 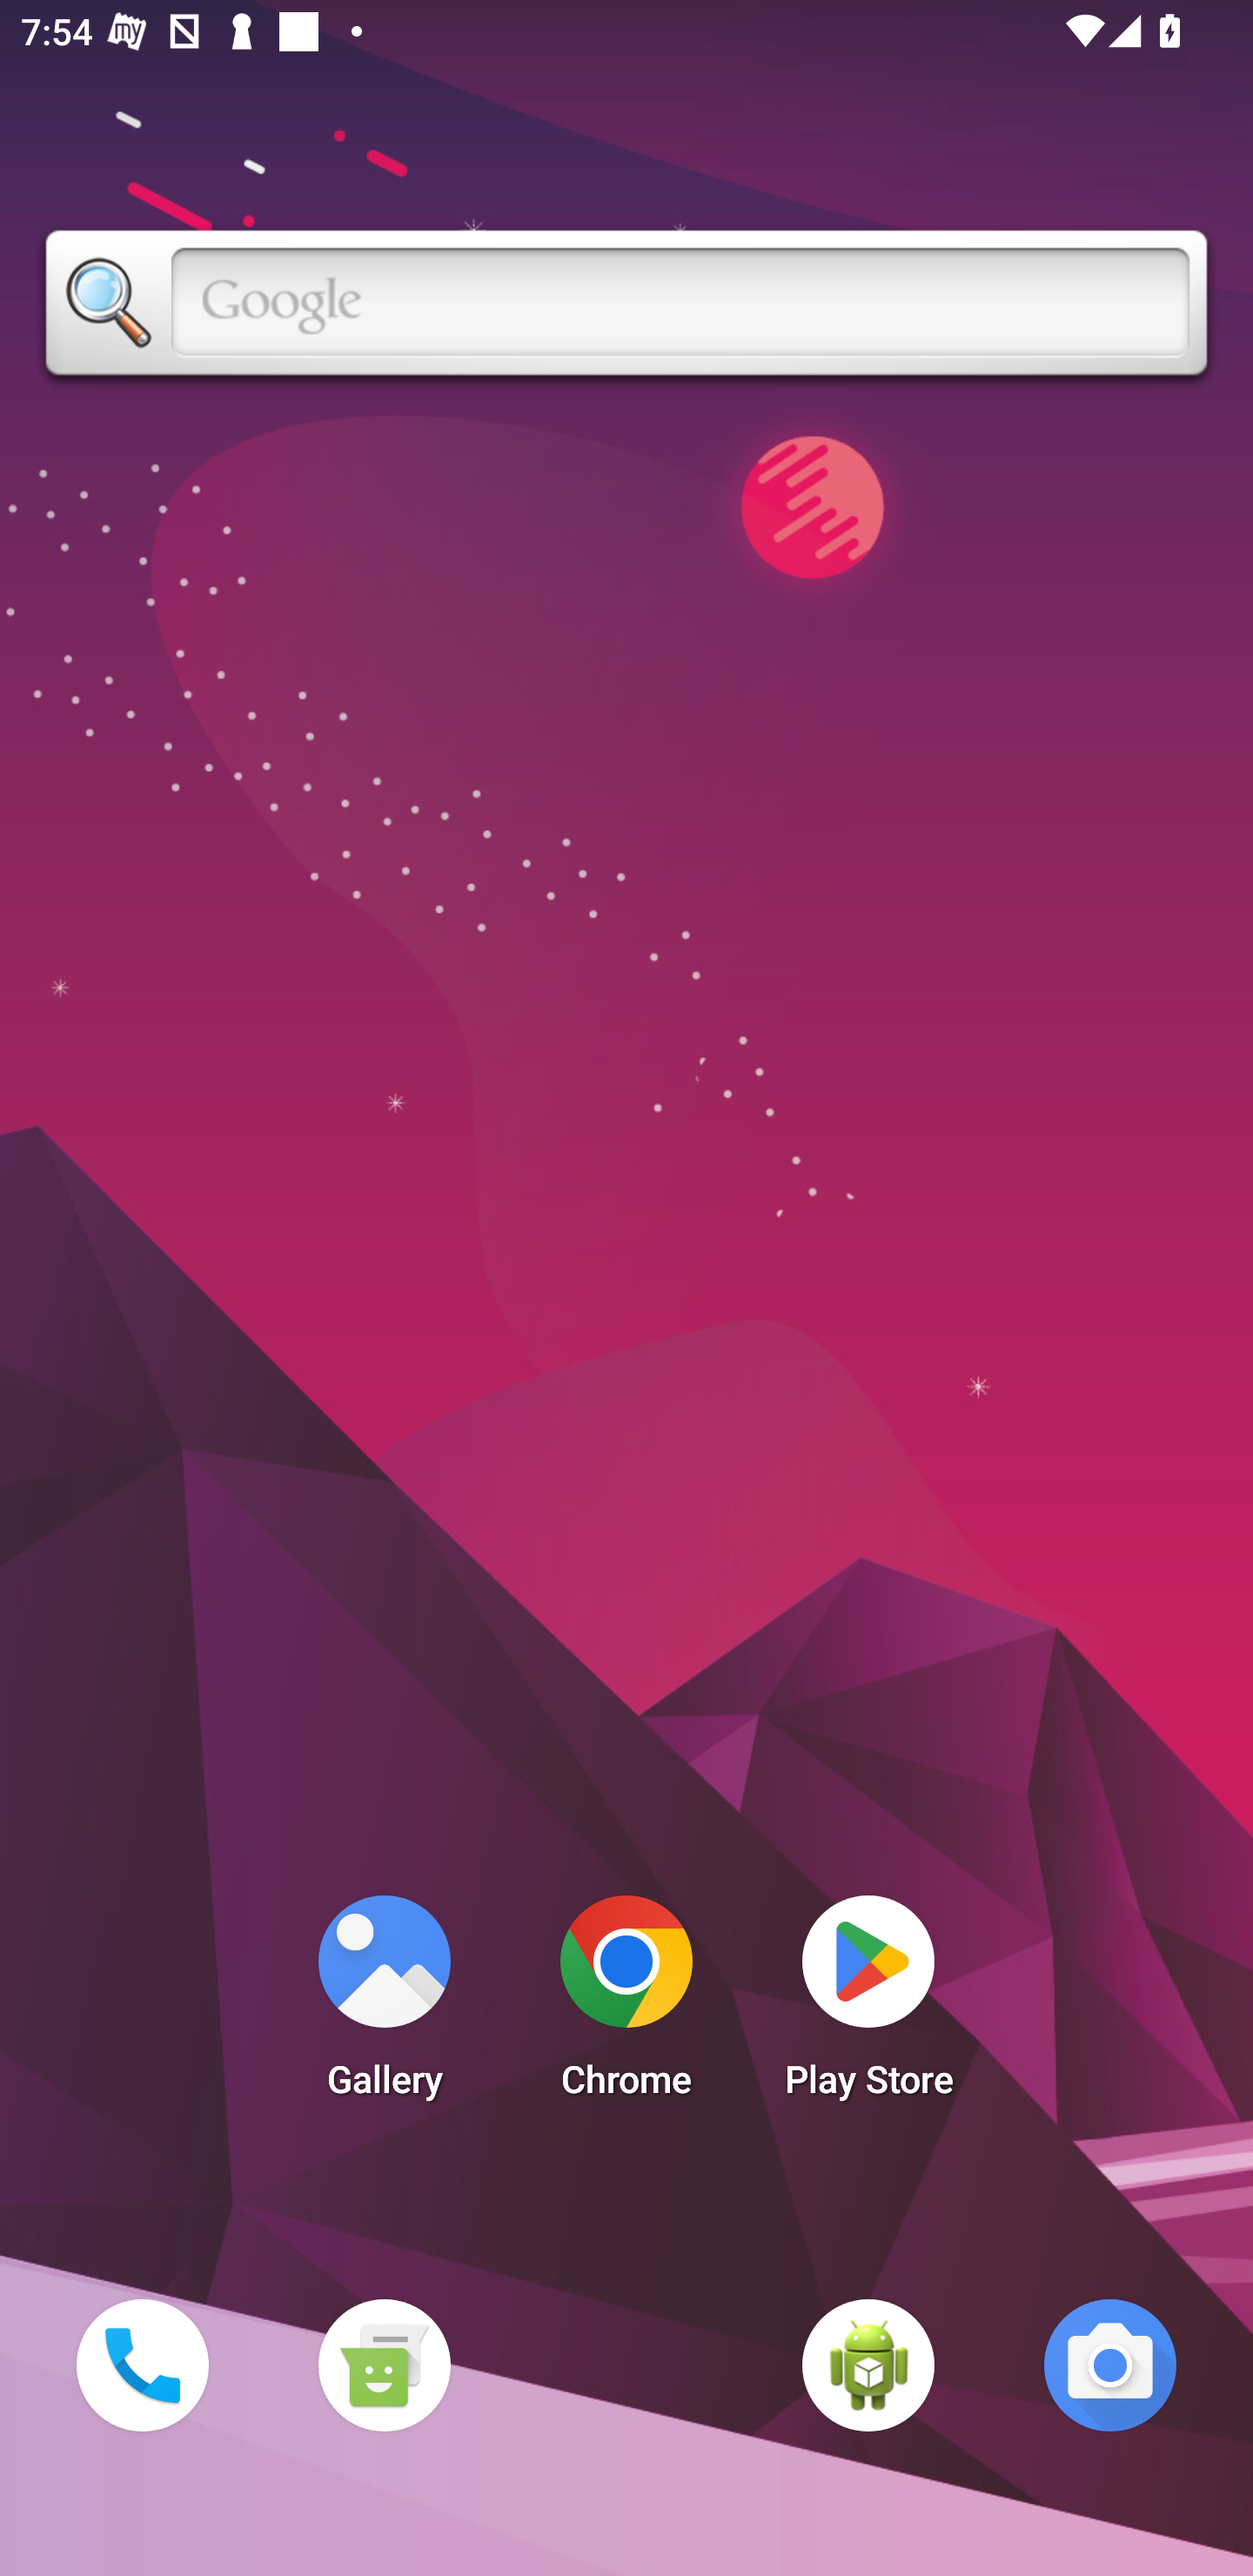 What do you see at coordinates (868, 2365) in the screenshot?
I see `WebView Browser Tester` at bounding box center [868, 2365].